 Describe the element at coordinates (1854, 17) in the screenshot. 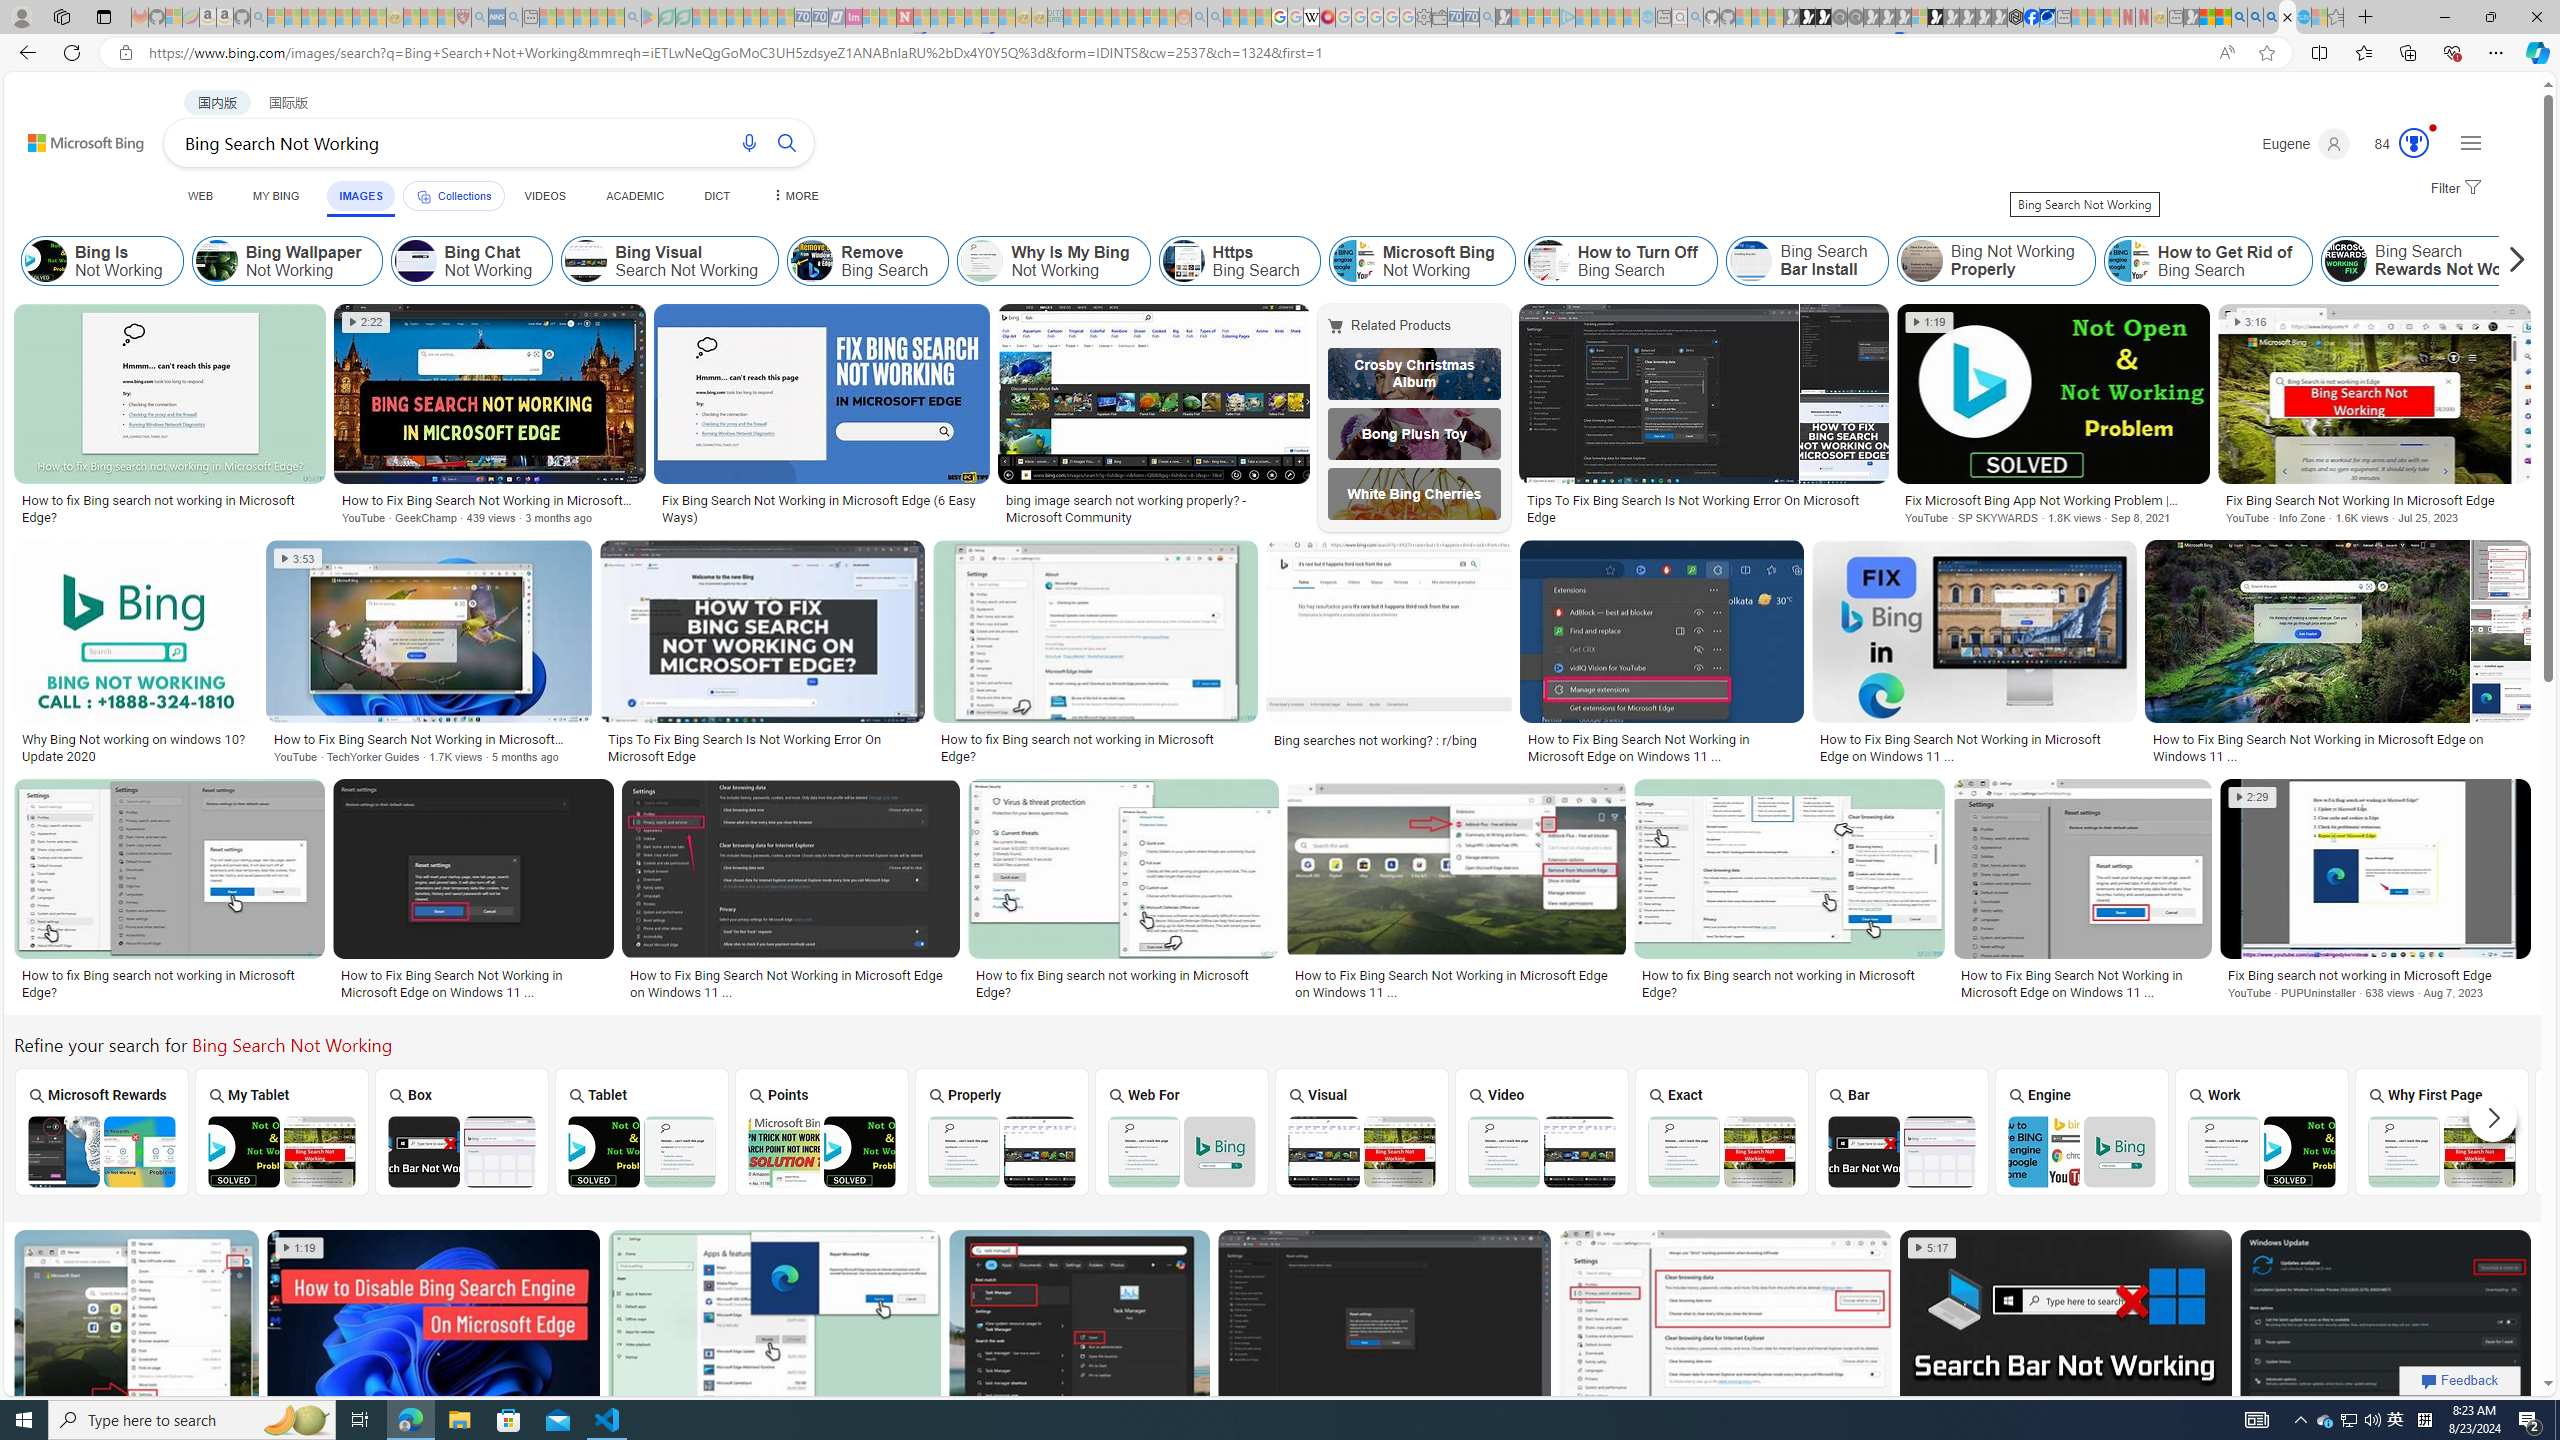

I see `Future Focus Report 2024 - Sleeping` at that location.